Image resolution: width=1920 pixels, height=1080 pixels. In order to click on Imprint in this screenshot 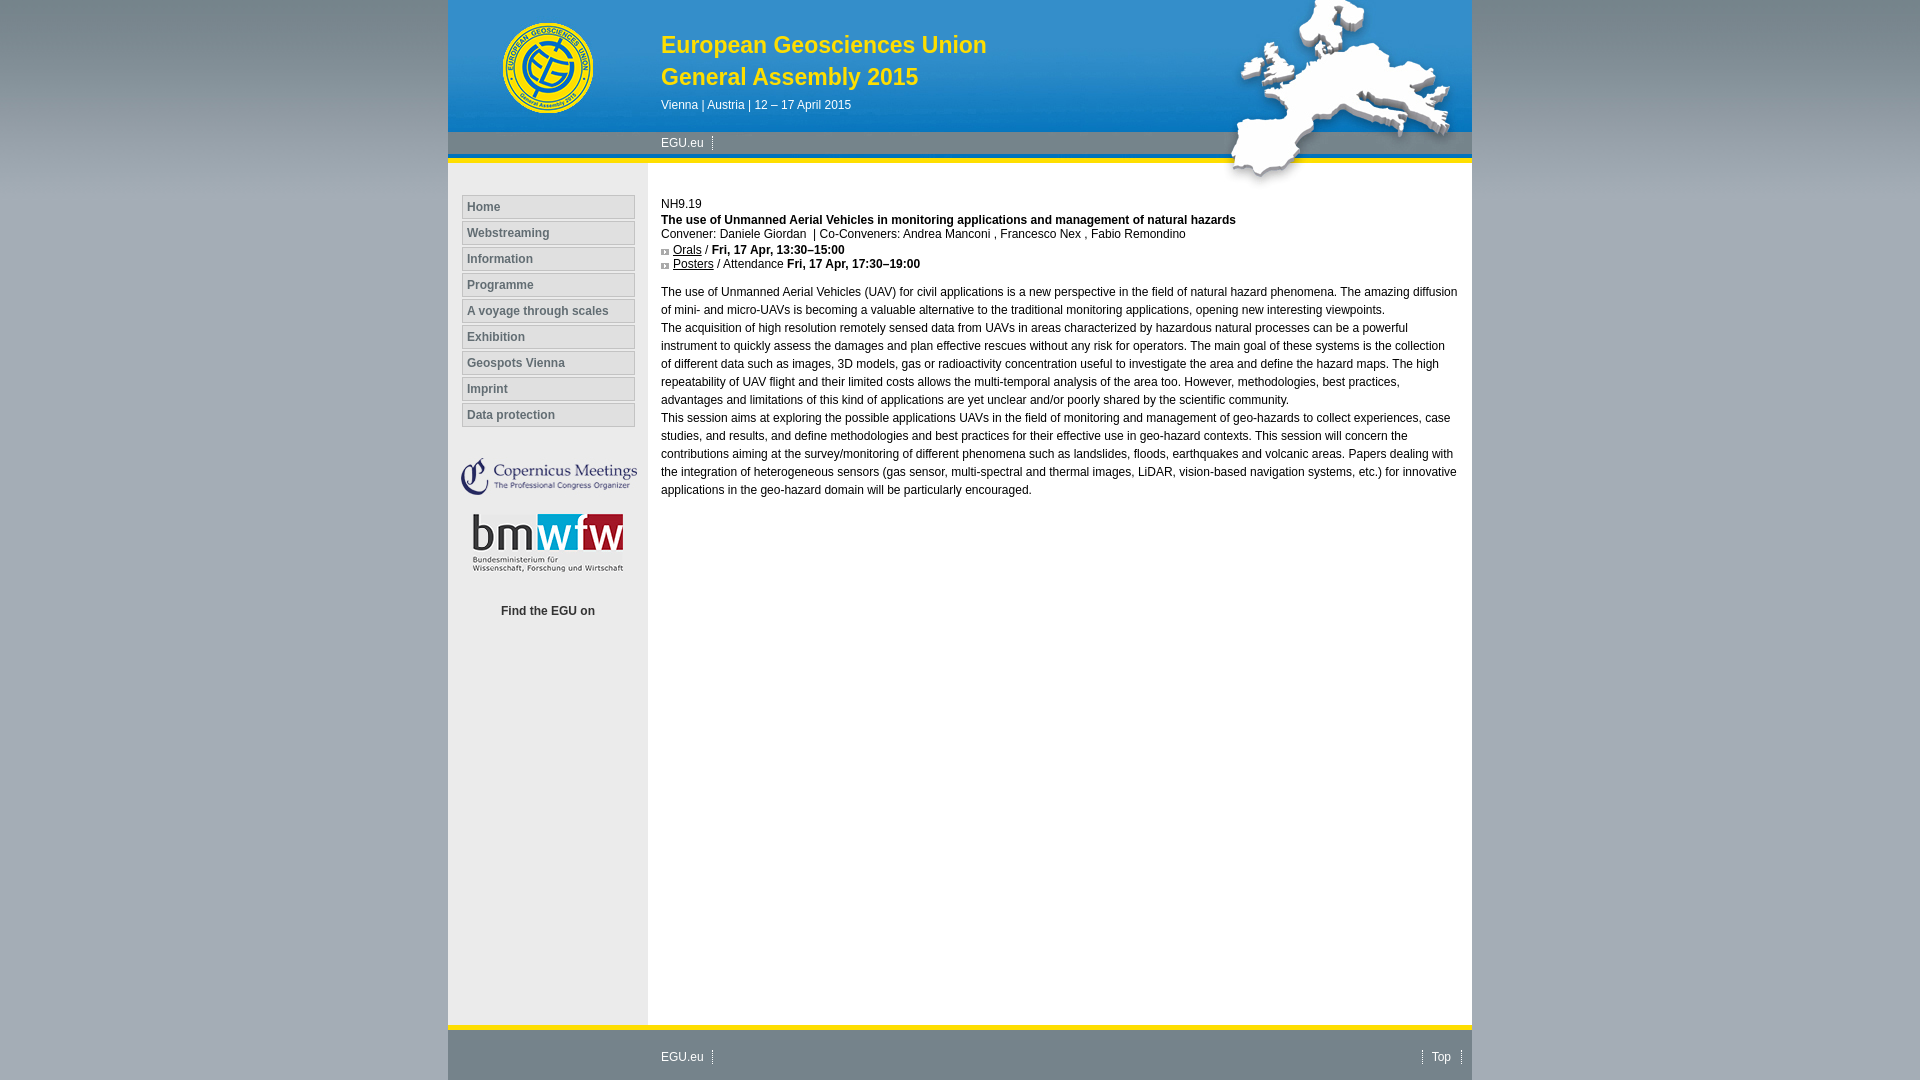, I will do `click(548, 388)`.